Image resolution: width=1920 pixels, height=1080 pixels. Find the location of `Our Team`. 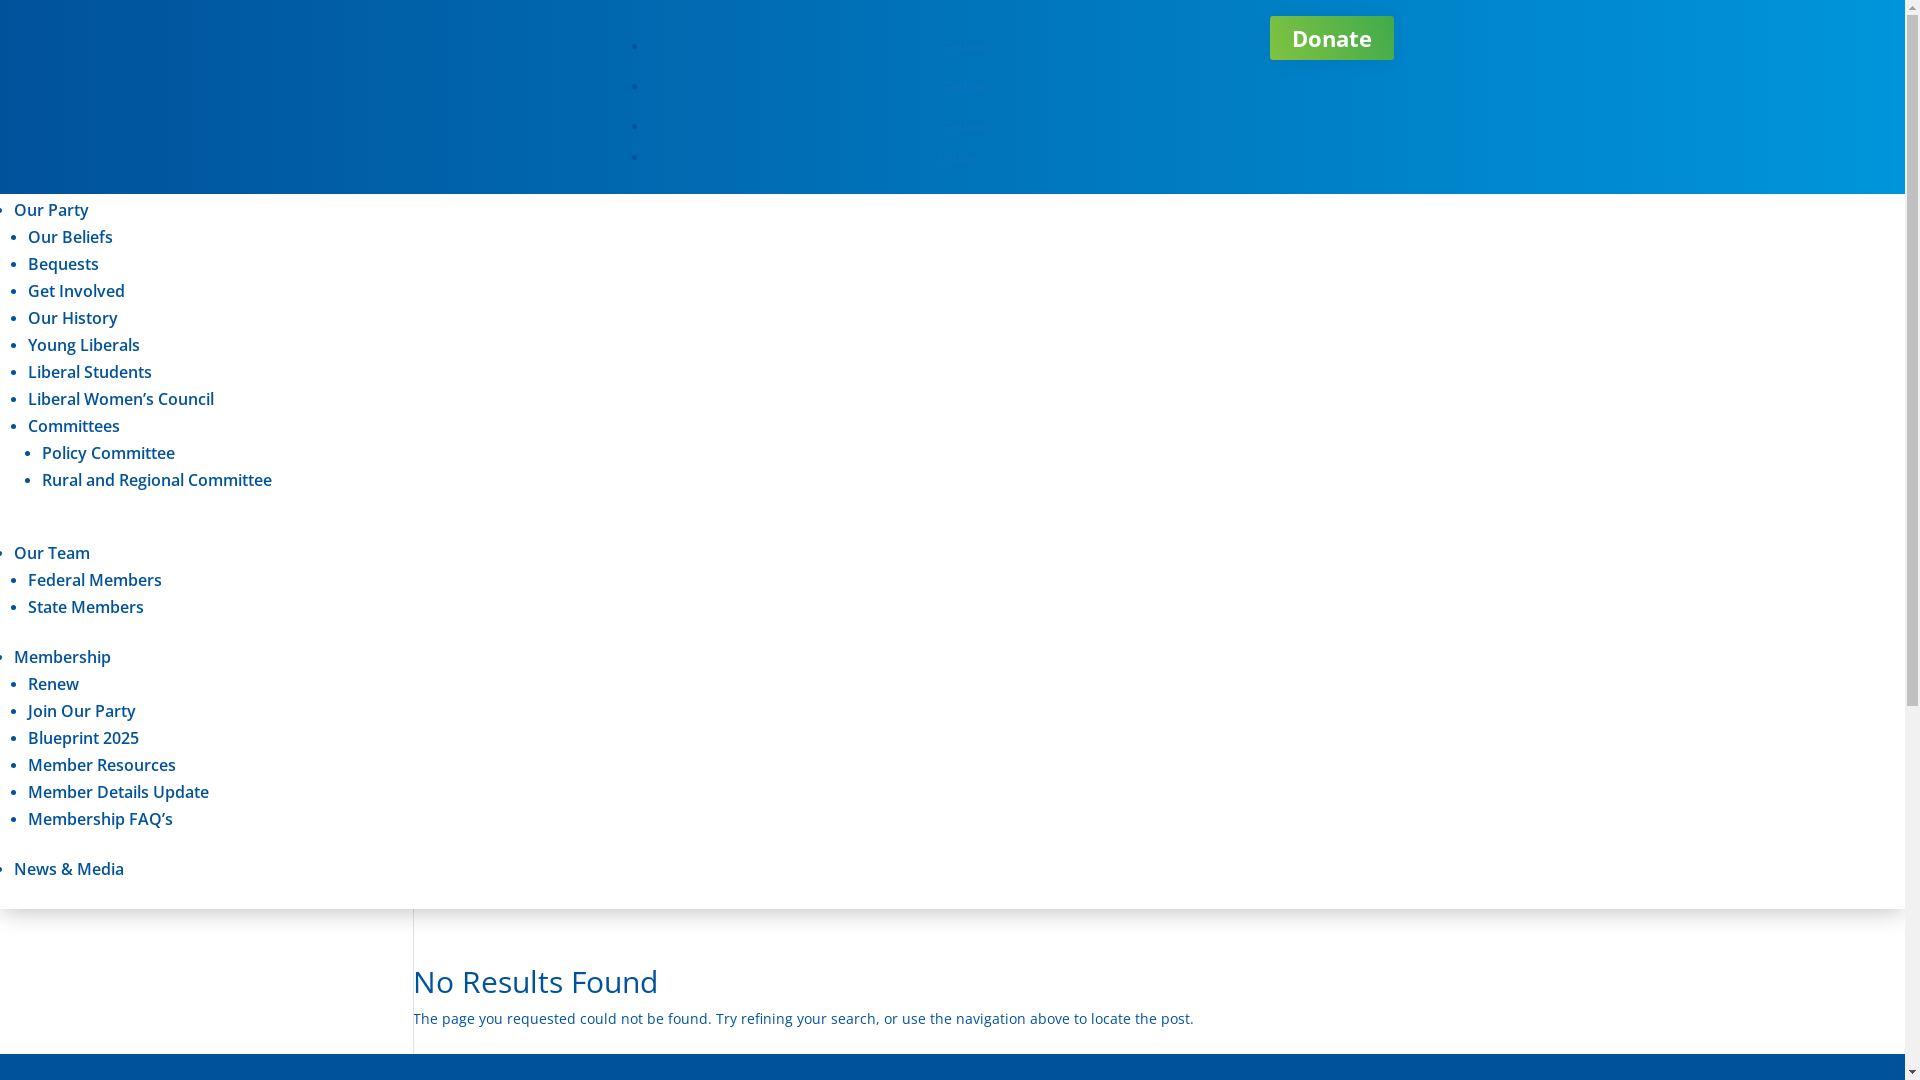

Our Team is located at coordinates (52, 553).